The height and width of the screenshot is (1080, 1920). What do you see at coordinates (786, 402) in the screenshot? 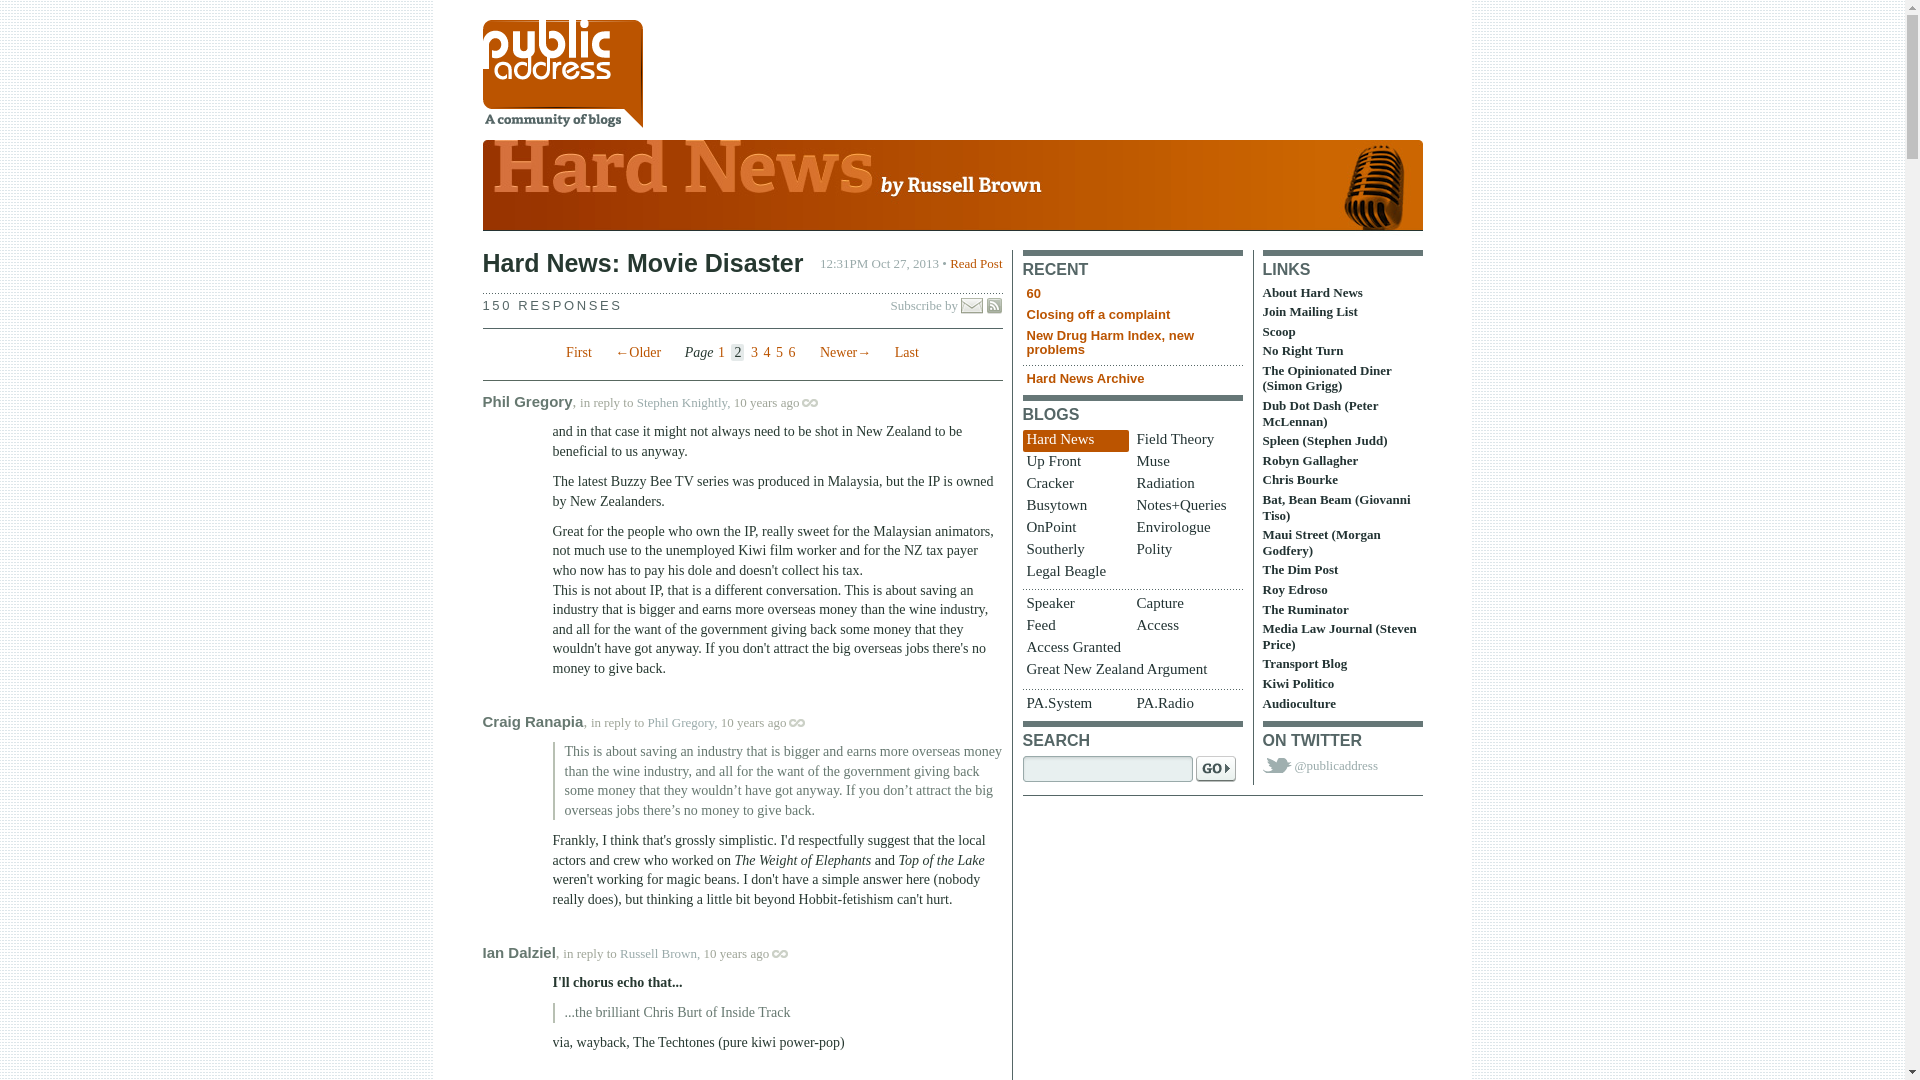
I see `10 years ago` at bounding box center [786, 402].